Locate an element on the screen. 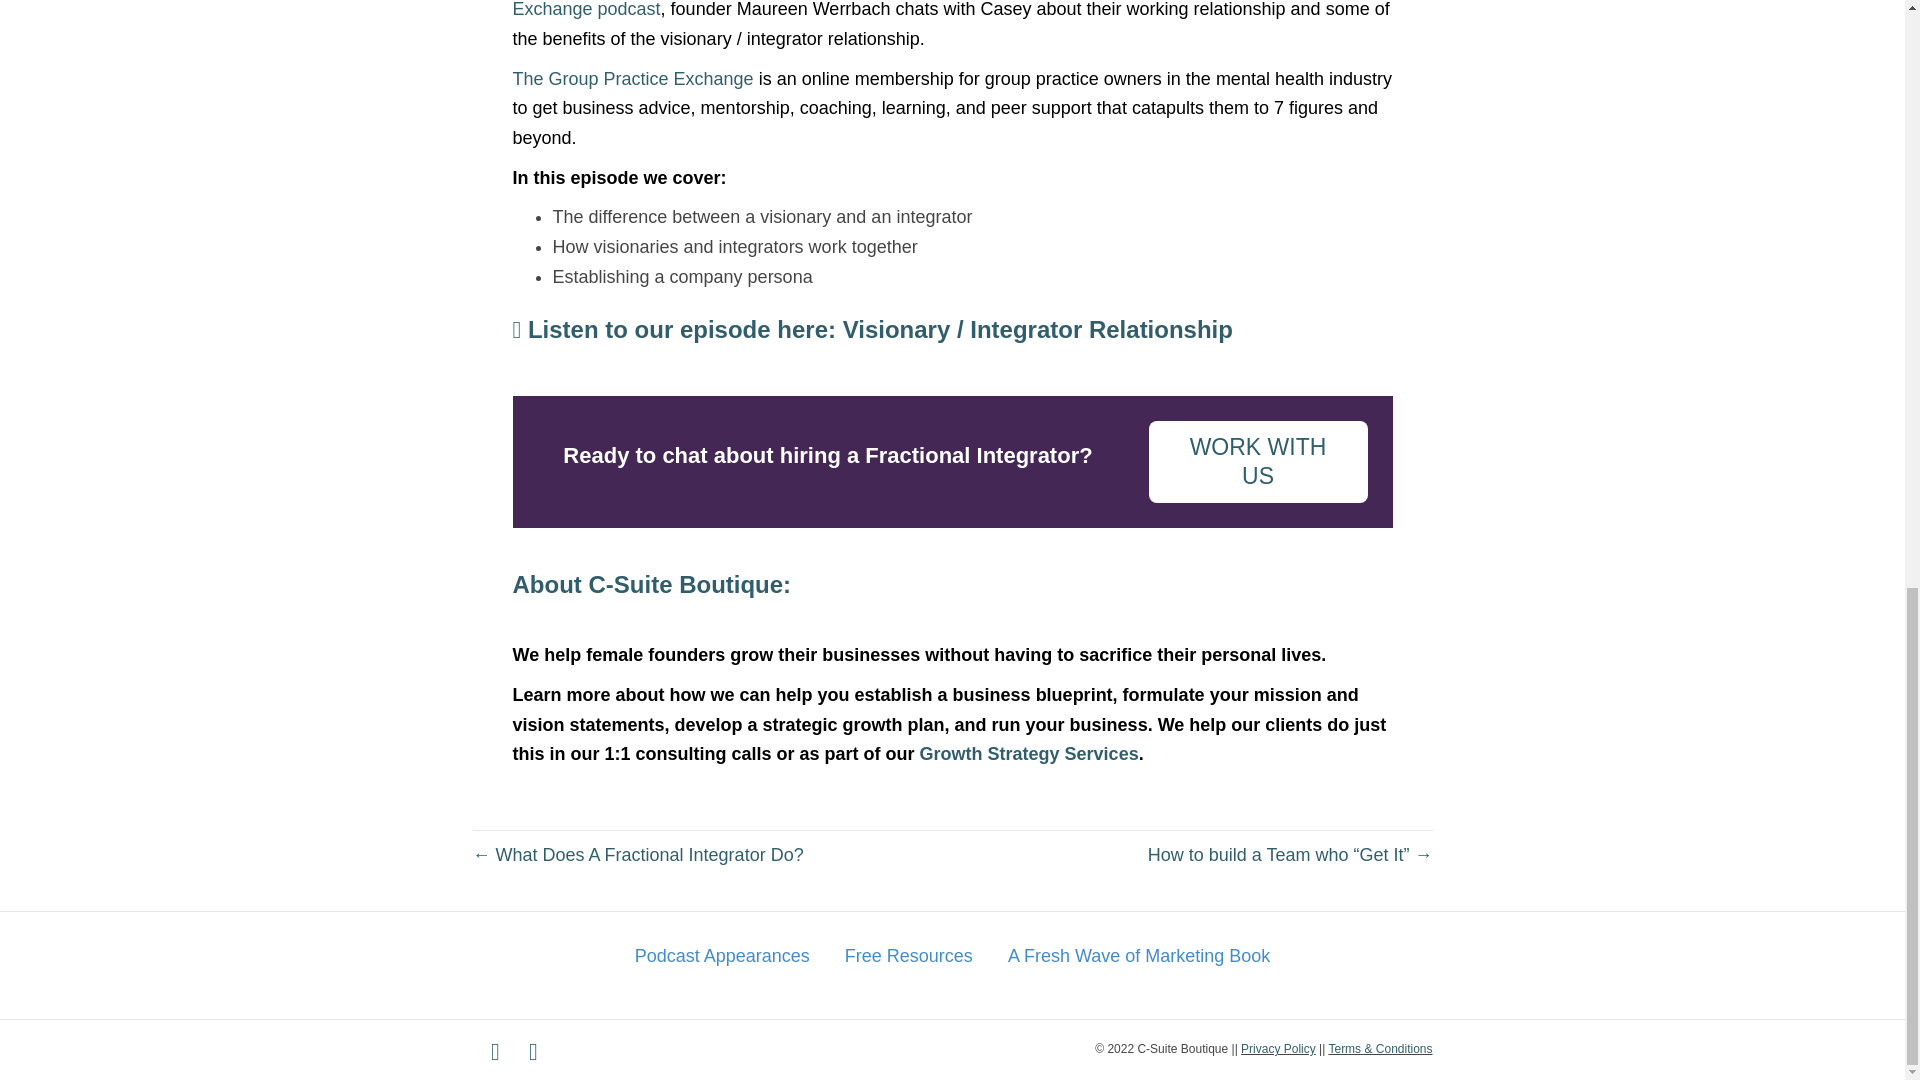 This screenshot has height=1080, width=1920. The Group Practice Exchange is located at coordinates (632, 78).